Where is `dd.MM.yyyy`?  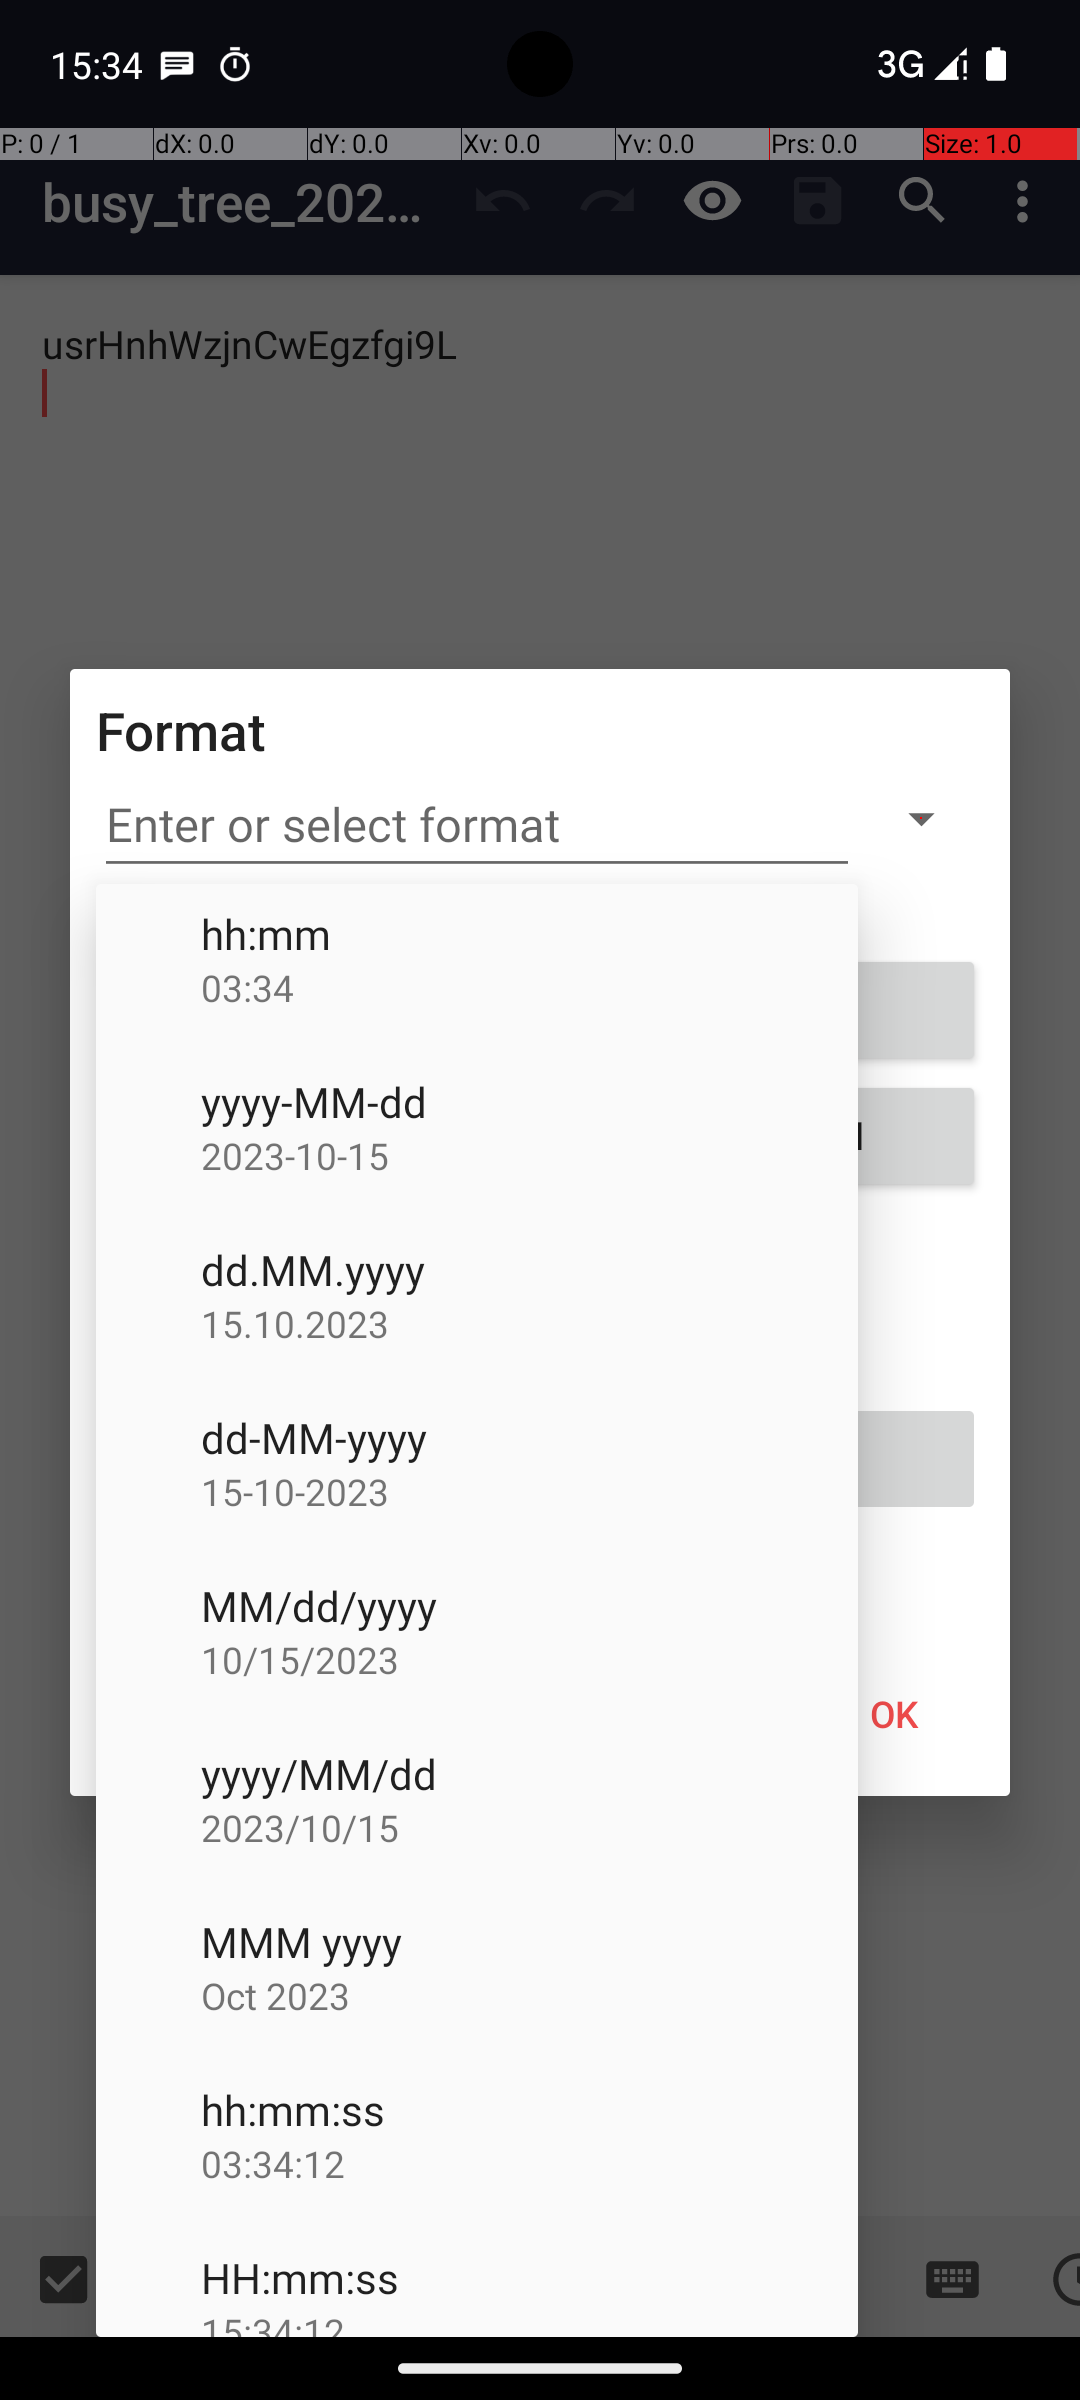
dd.MM.yyyy is located at coordinates (530, 1270).